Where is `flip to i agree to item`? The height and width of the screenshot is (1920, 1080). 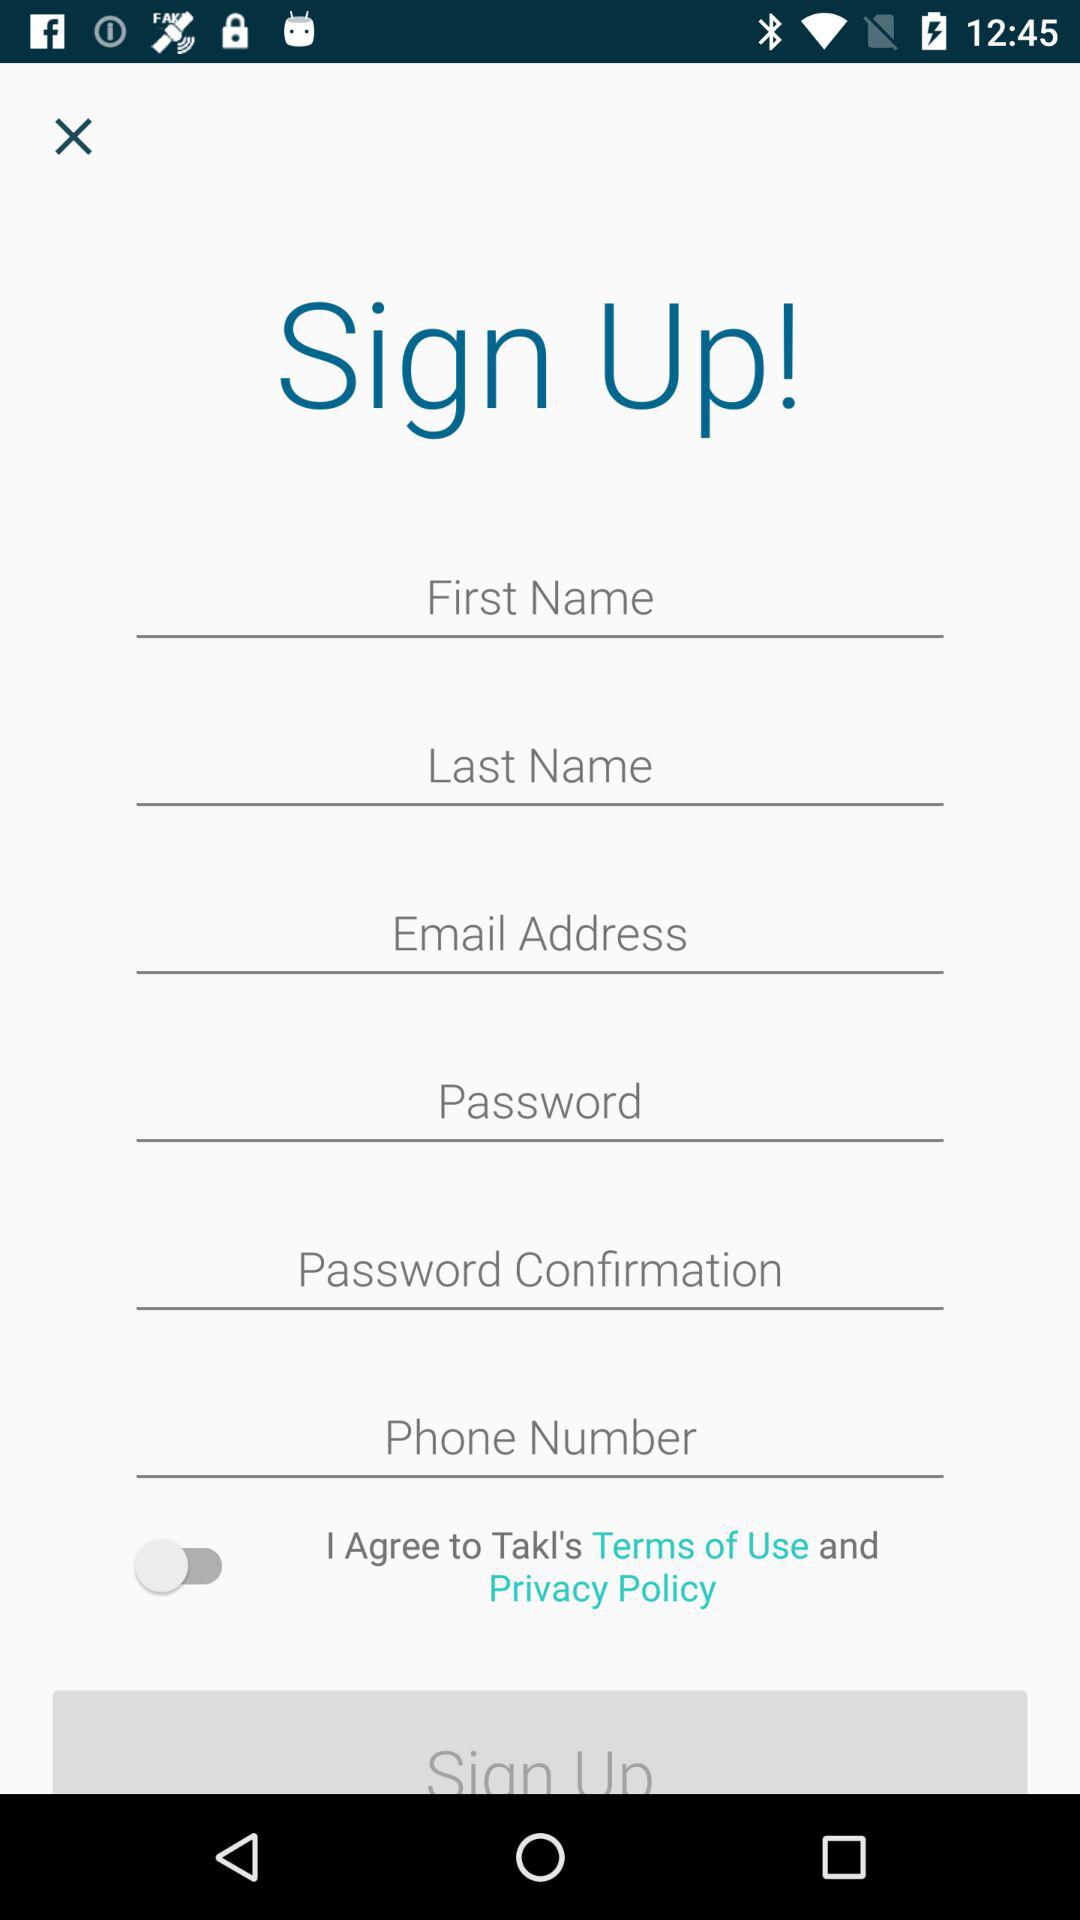 flip to i agree to item is located at coordinates (602, 1565).